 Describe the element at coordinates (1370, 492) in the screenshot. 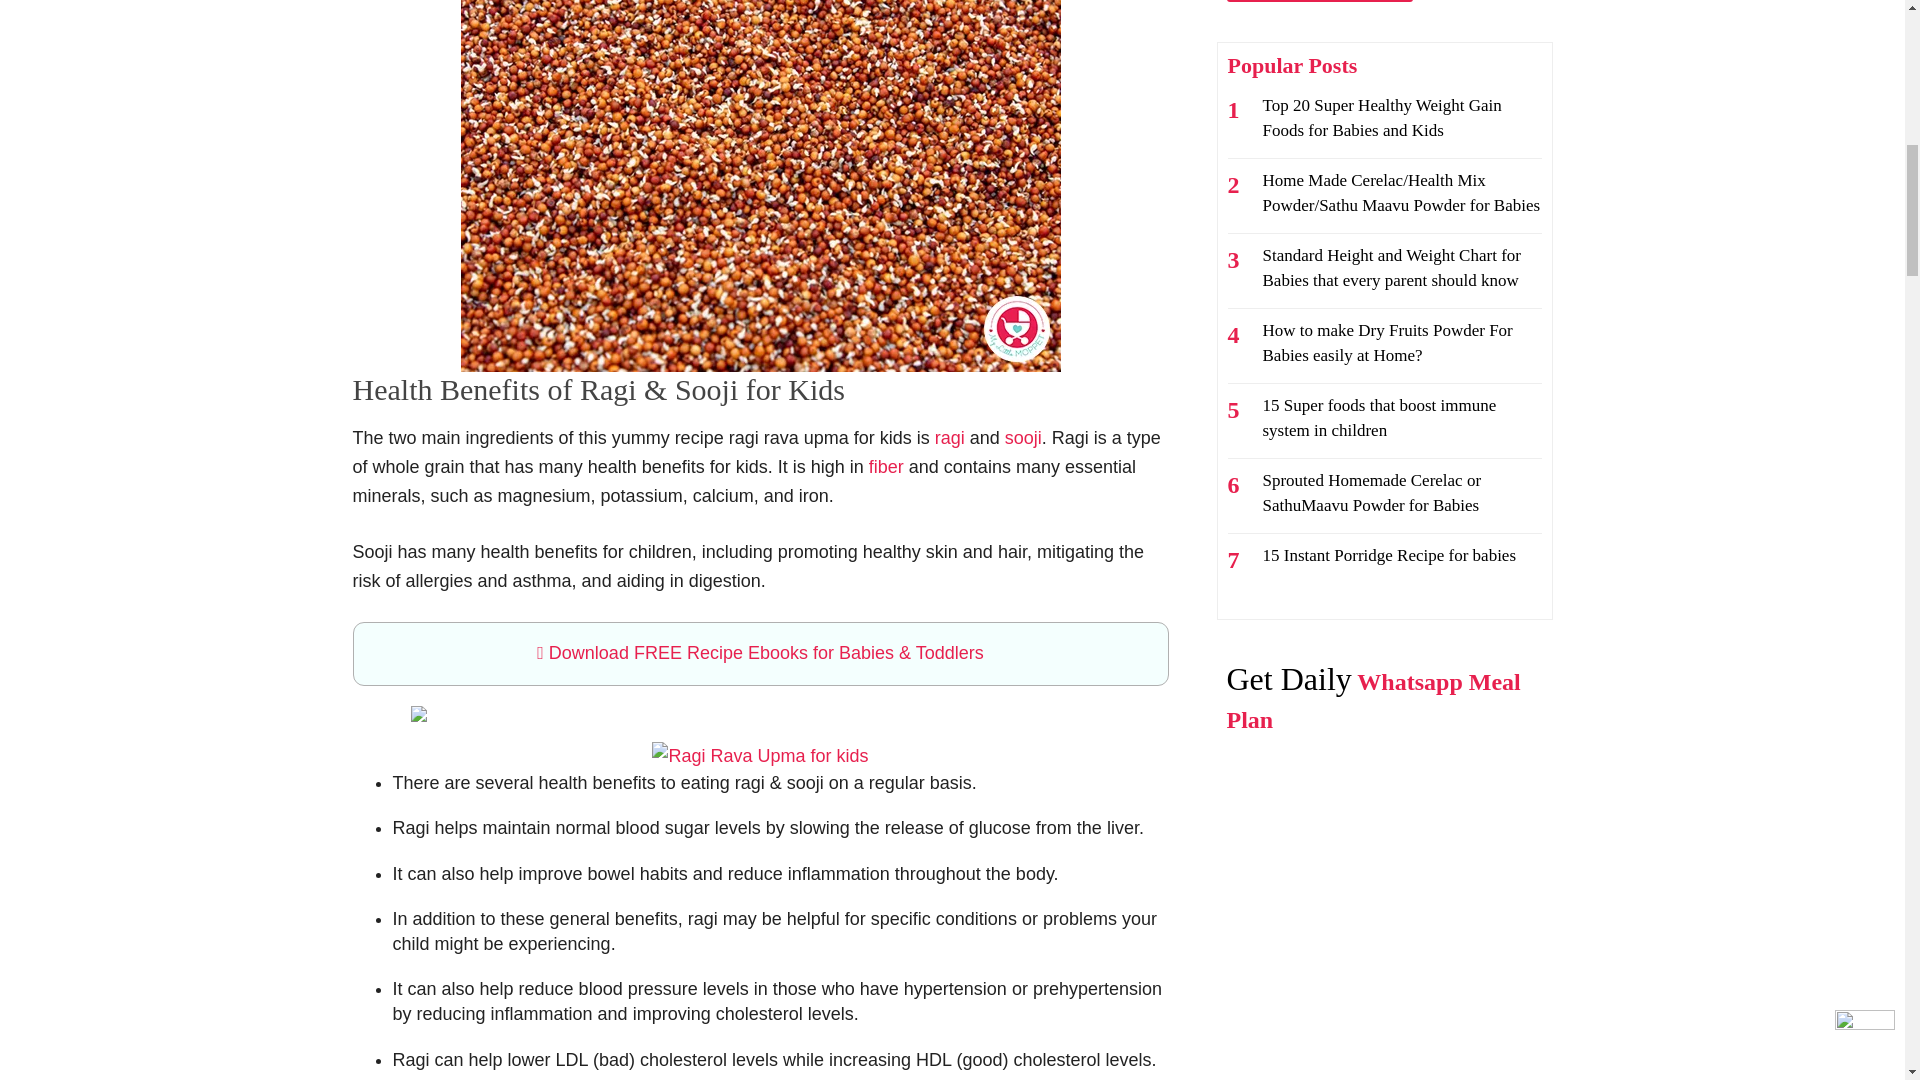

I see `Sprouted Homemade Cerelac or SathuMaavu Powder for Babies` at that location.